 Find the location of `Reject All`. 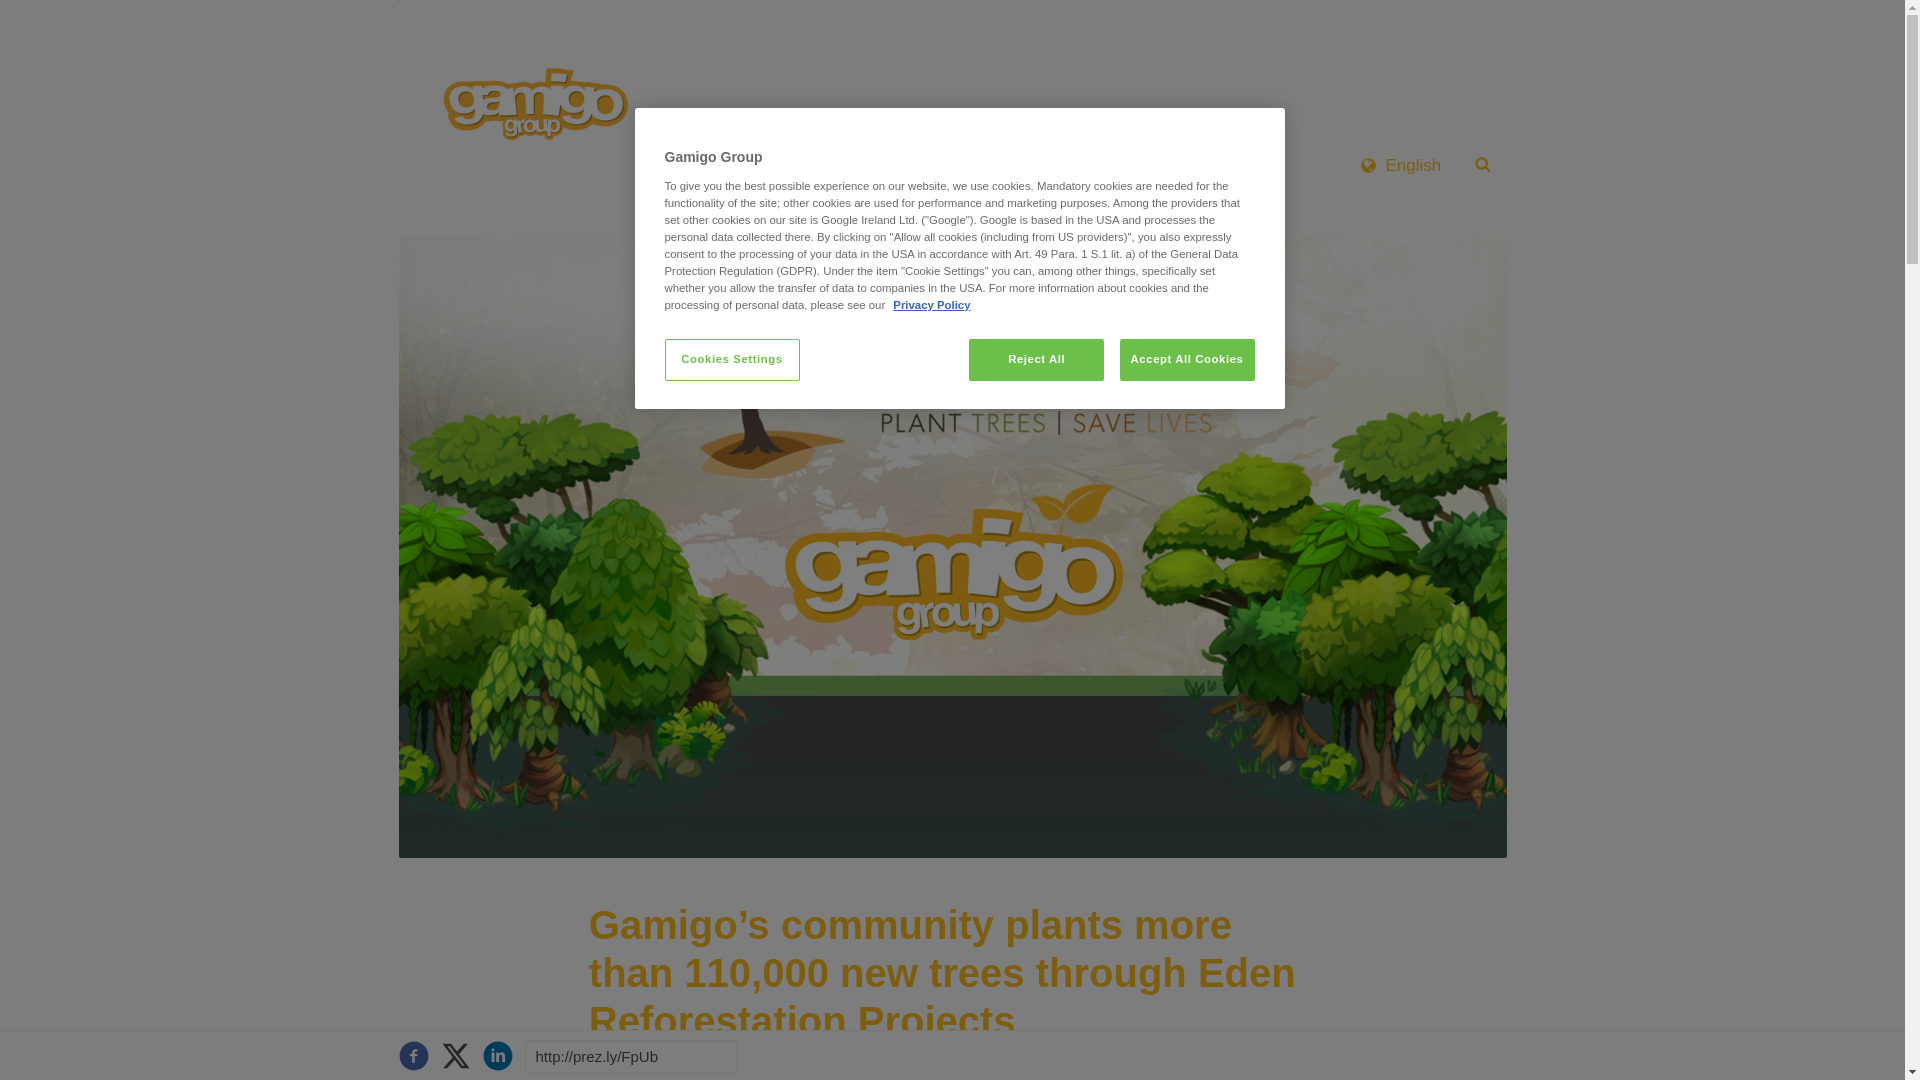

Reject All is located at coordinates (1036, 360).